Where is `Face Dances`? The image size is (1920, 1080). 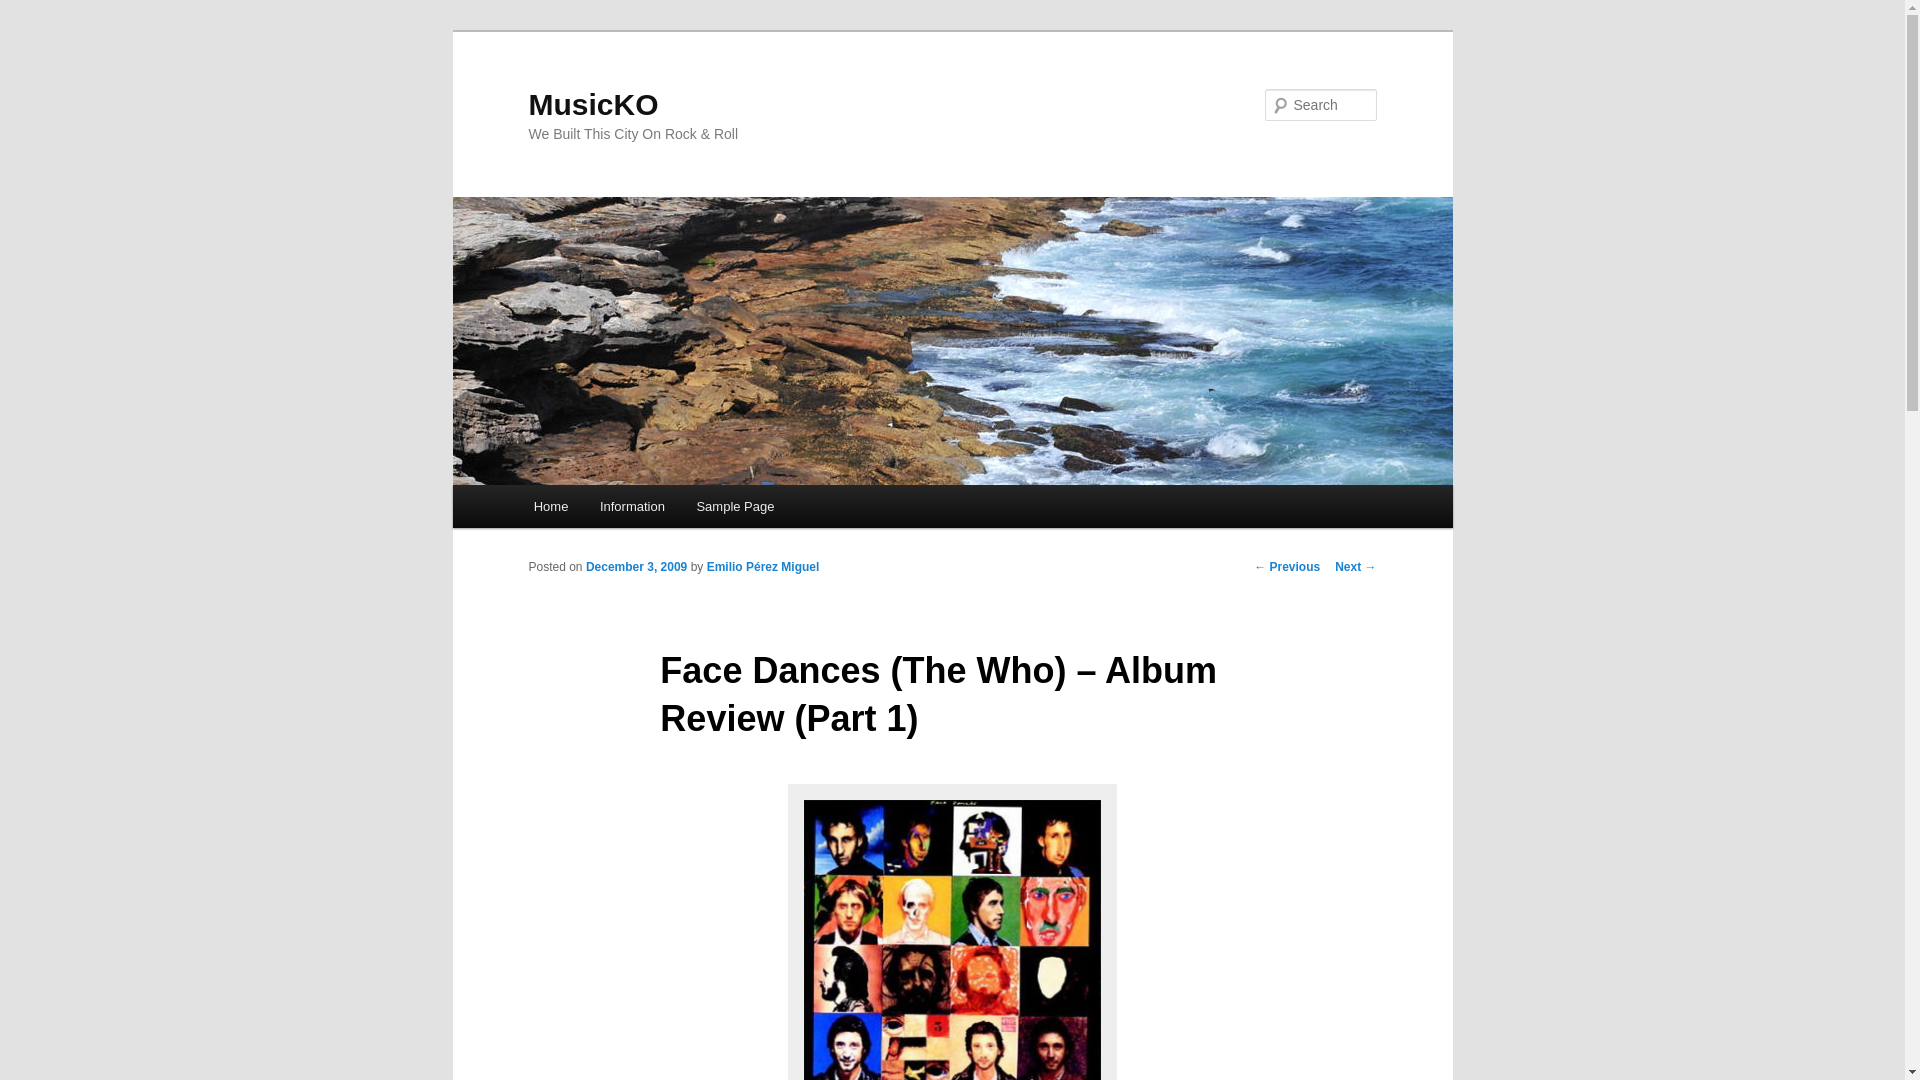
Face Dances is located at coordinates (952, 936).